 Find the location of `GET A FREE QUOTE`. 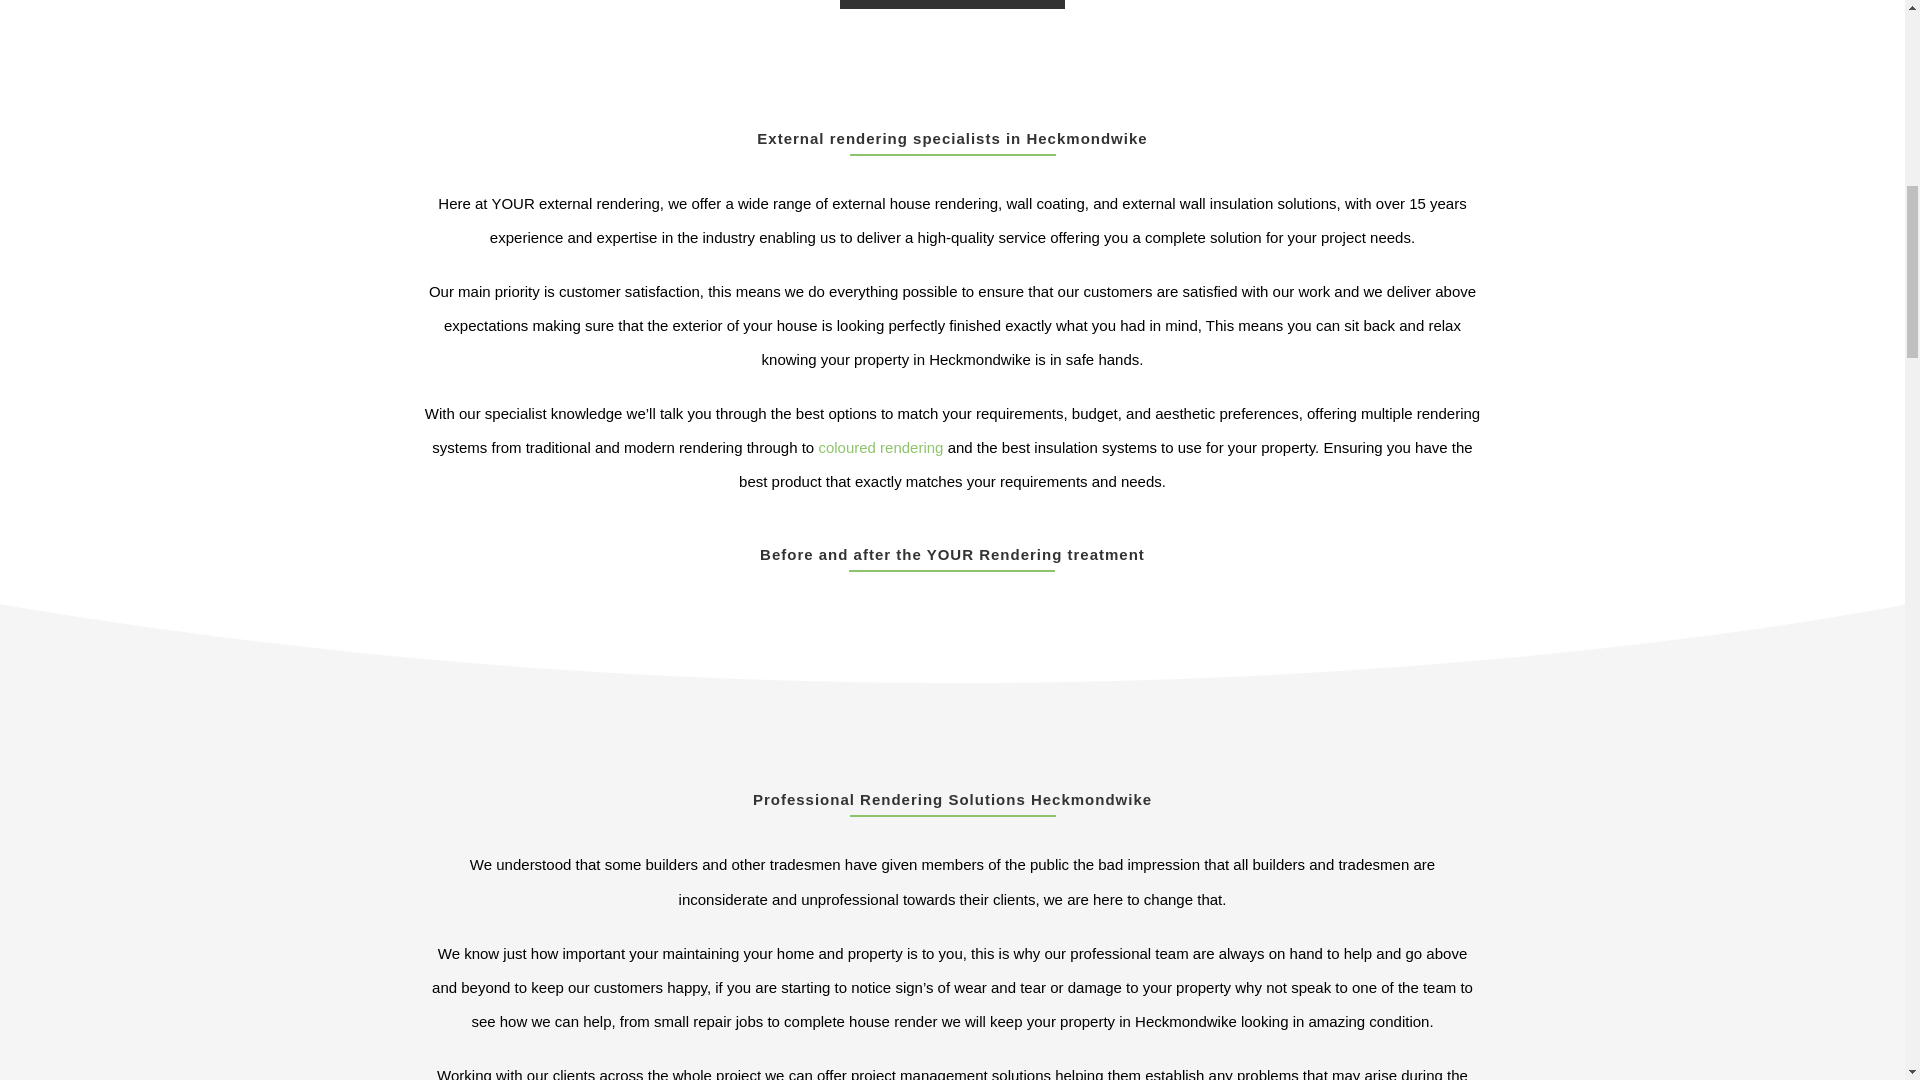

GET A FREE QUOTE is located at coordinates (952, 5).